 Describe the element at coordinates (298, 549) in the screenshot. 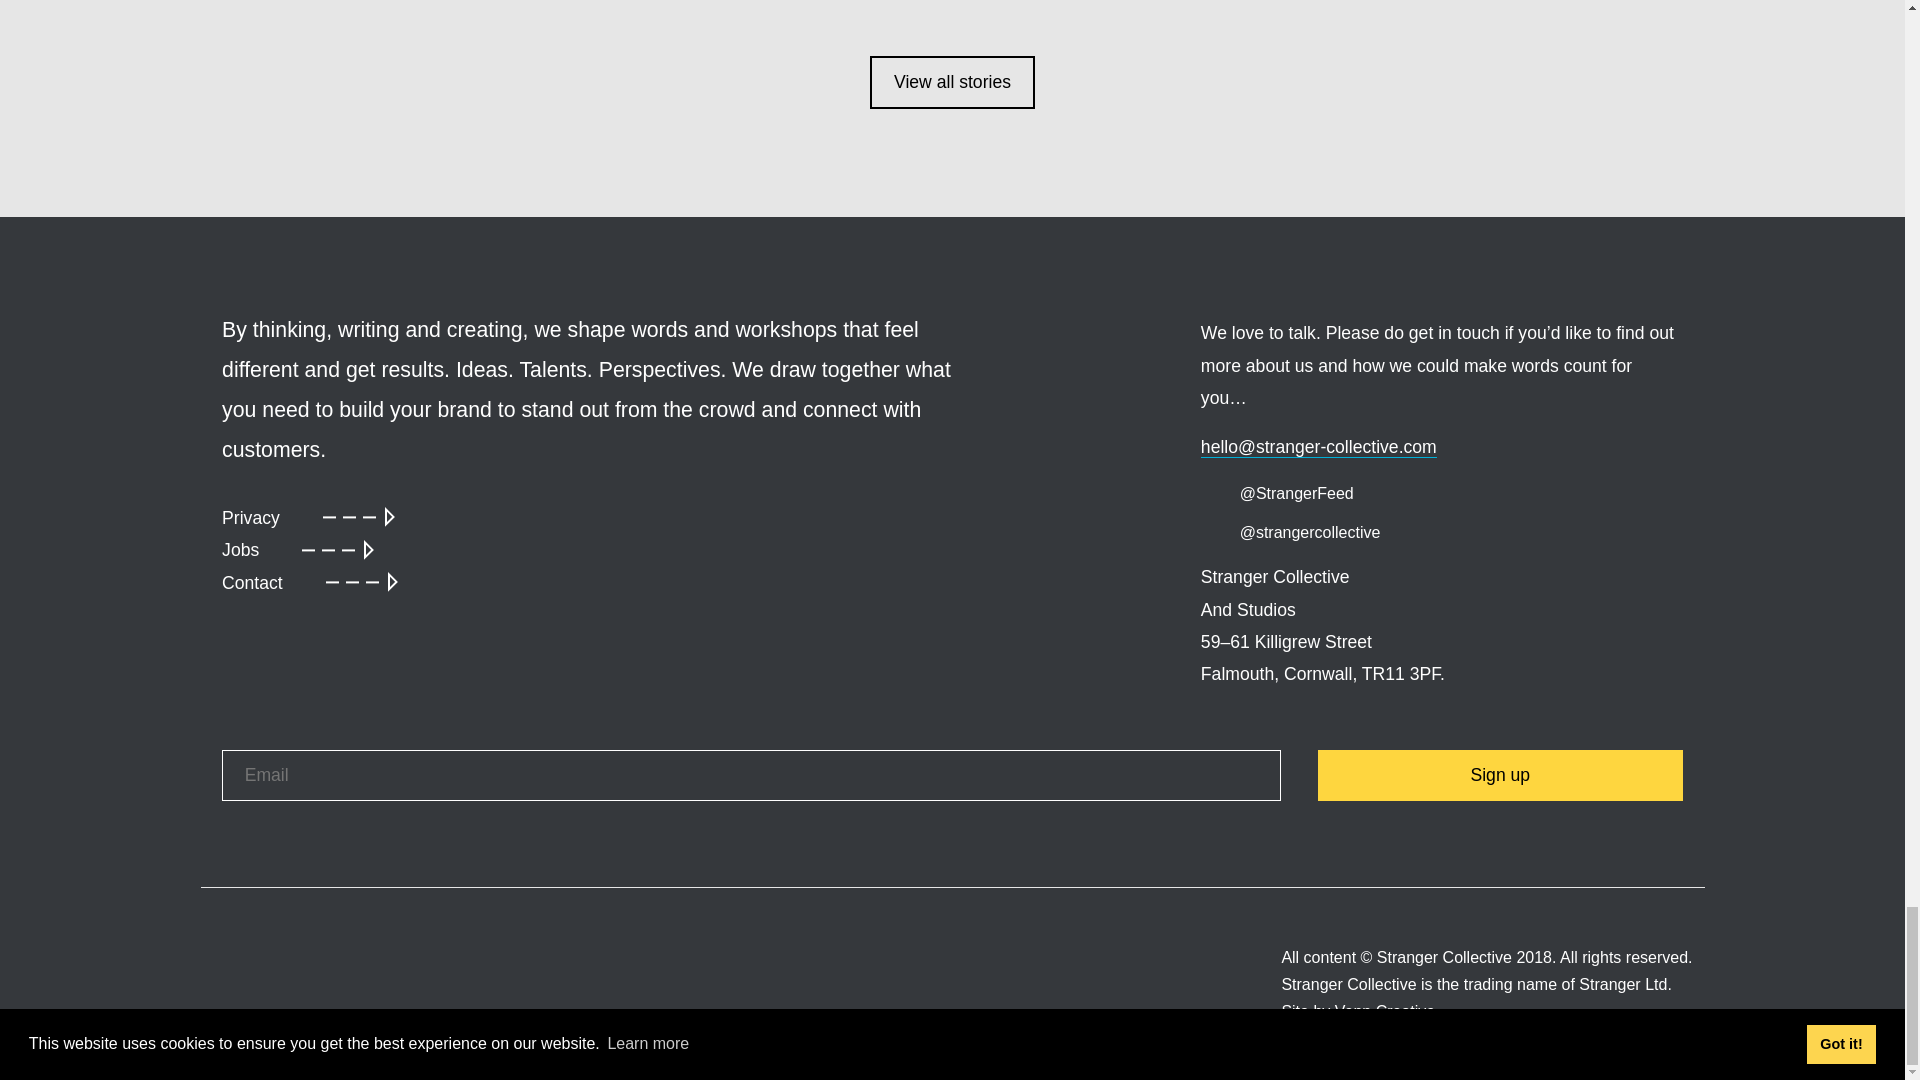

I see `Jobs` at that location.